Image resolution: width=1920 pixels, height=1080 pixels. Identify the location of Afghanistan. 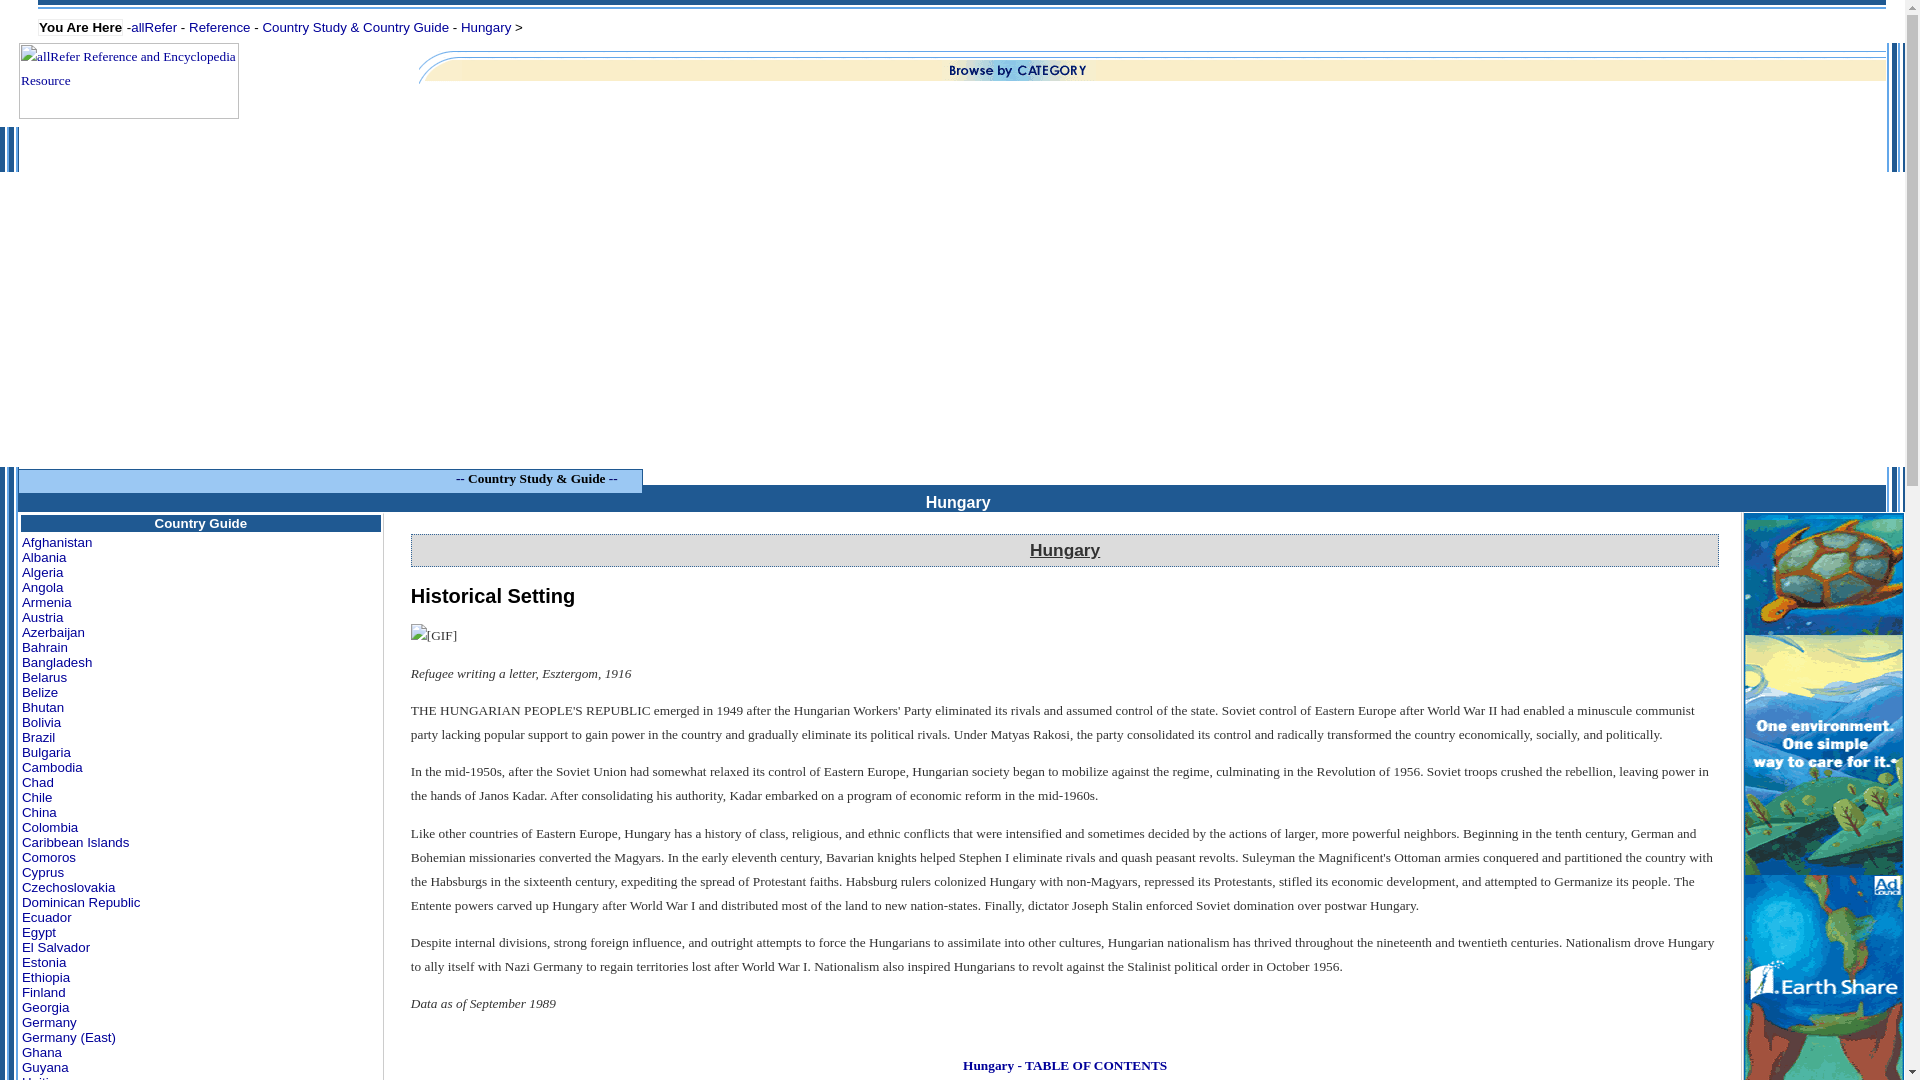
(57, 542).